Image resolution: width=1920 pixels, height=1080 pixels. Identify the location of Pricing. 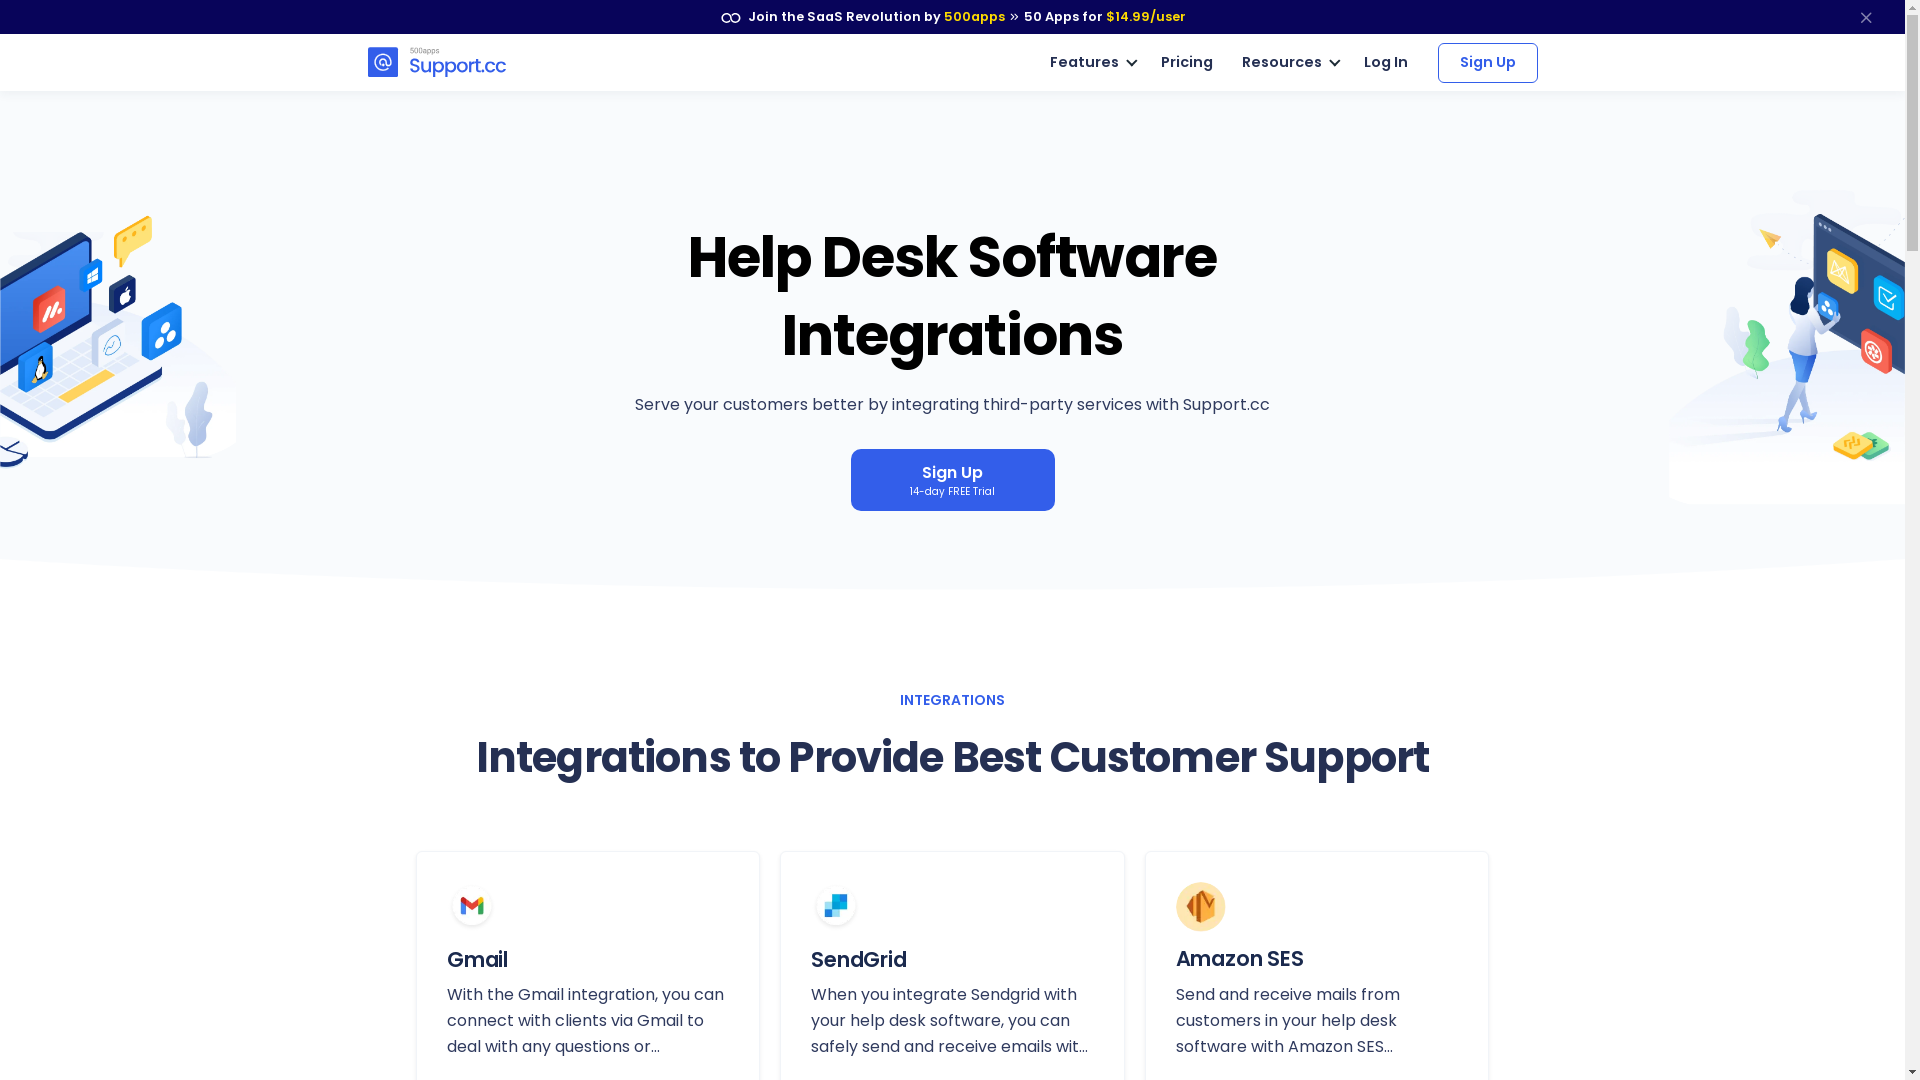
(1187, 63).